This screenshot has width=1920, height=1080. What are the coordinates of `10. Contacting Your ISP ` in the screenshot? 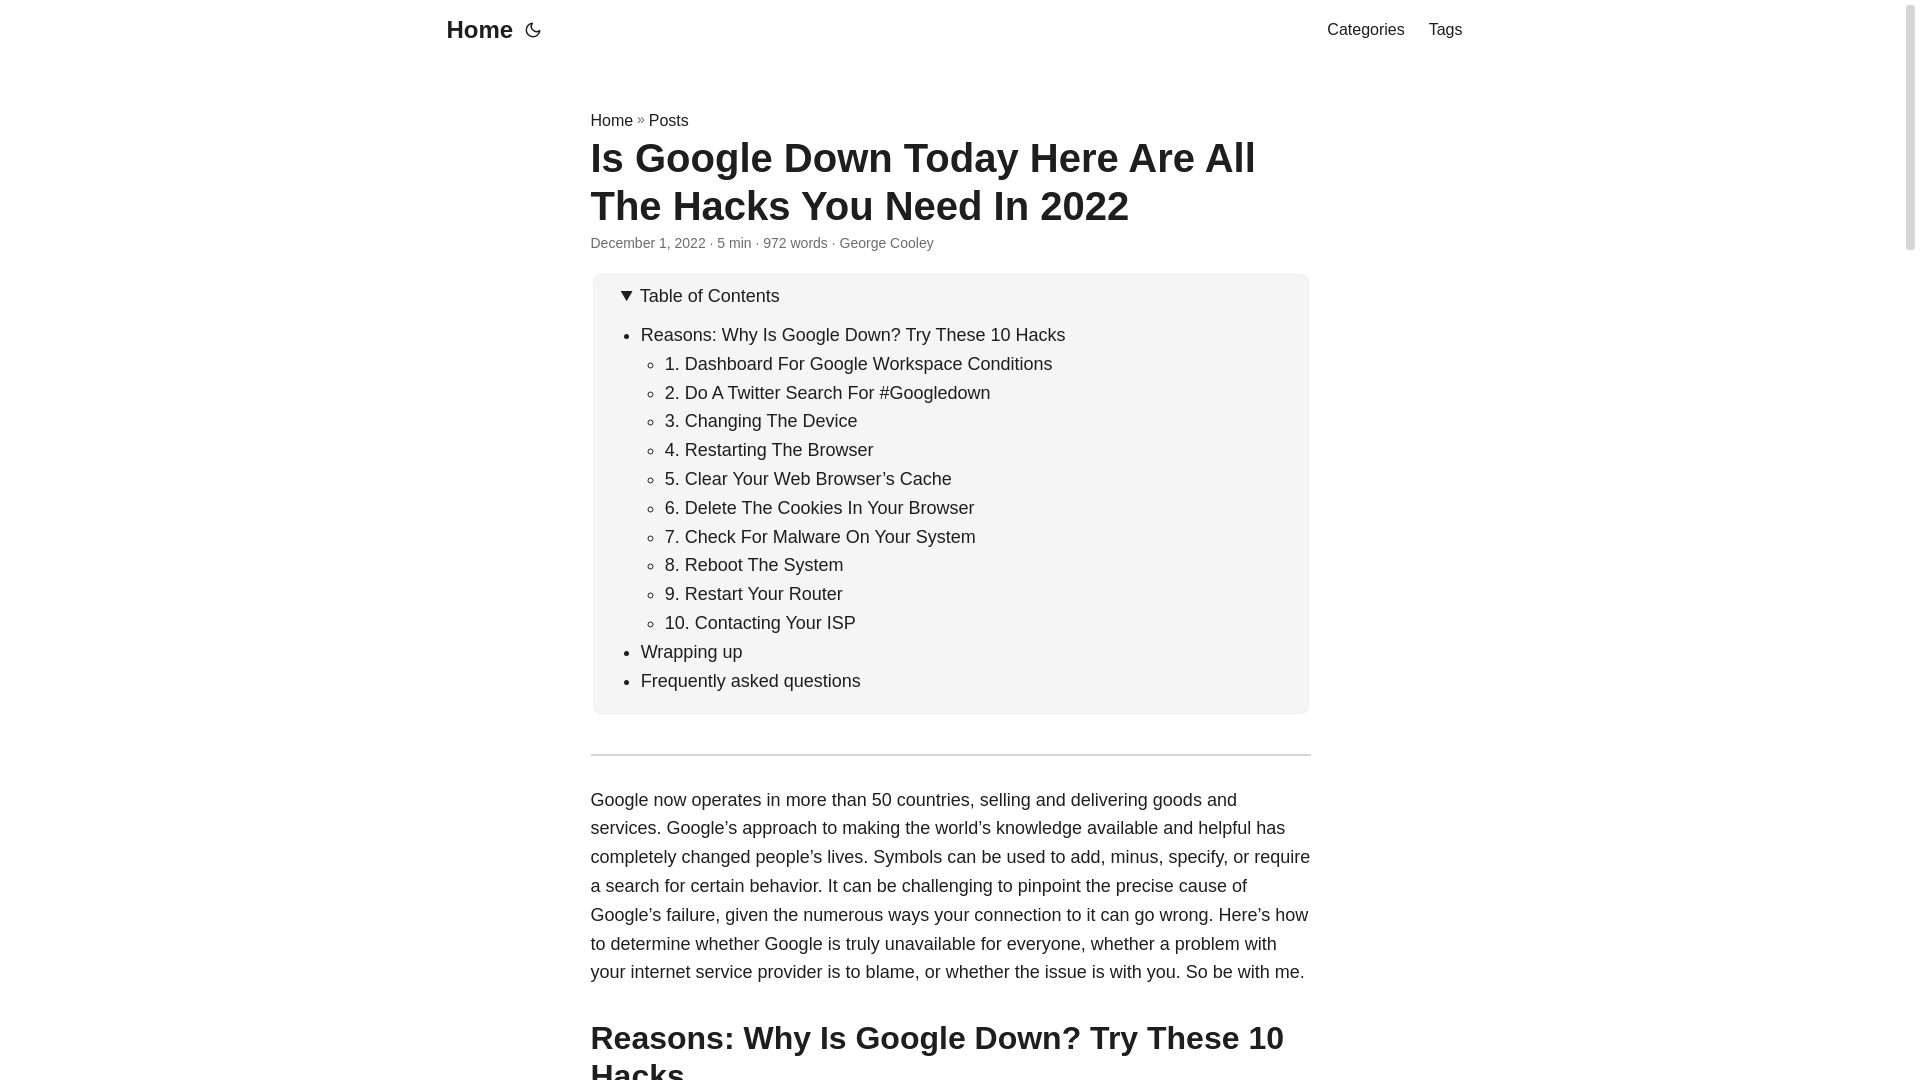 It's located at (762, 622).